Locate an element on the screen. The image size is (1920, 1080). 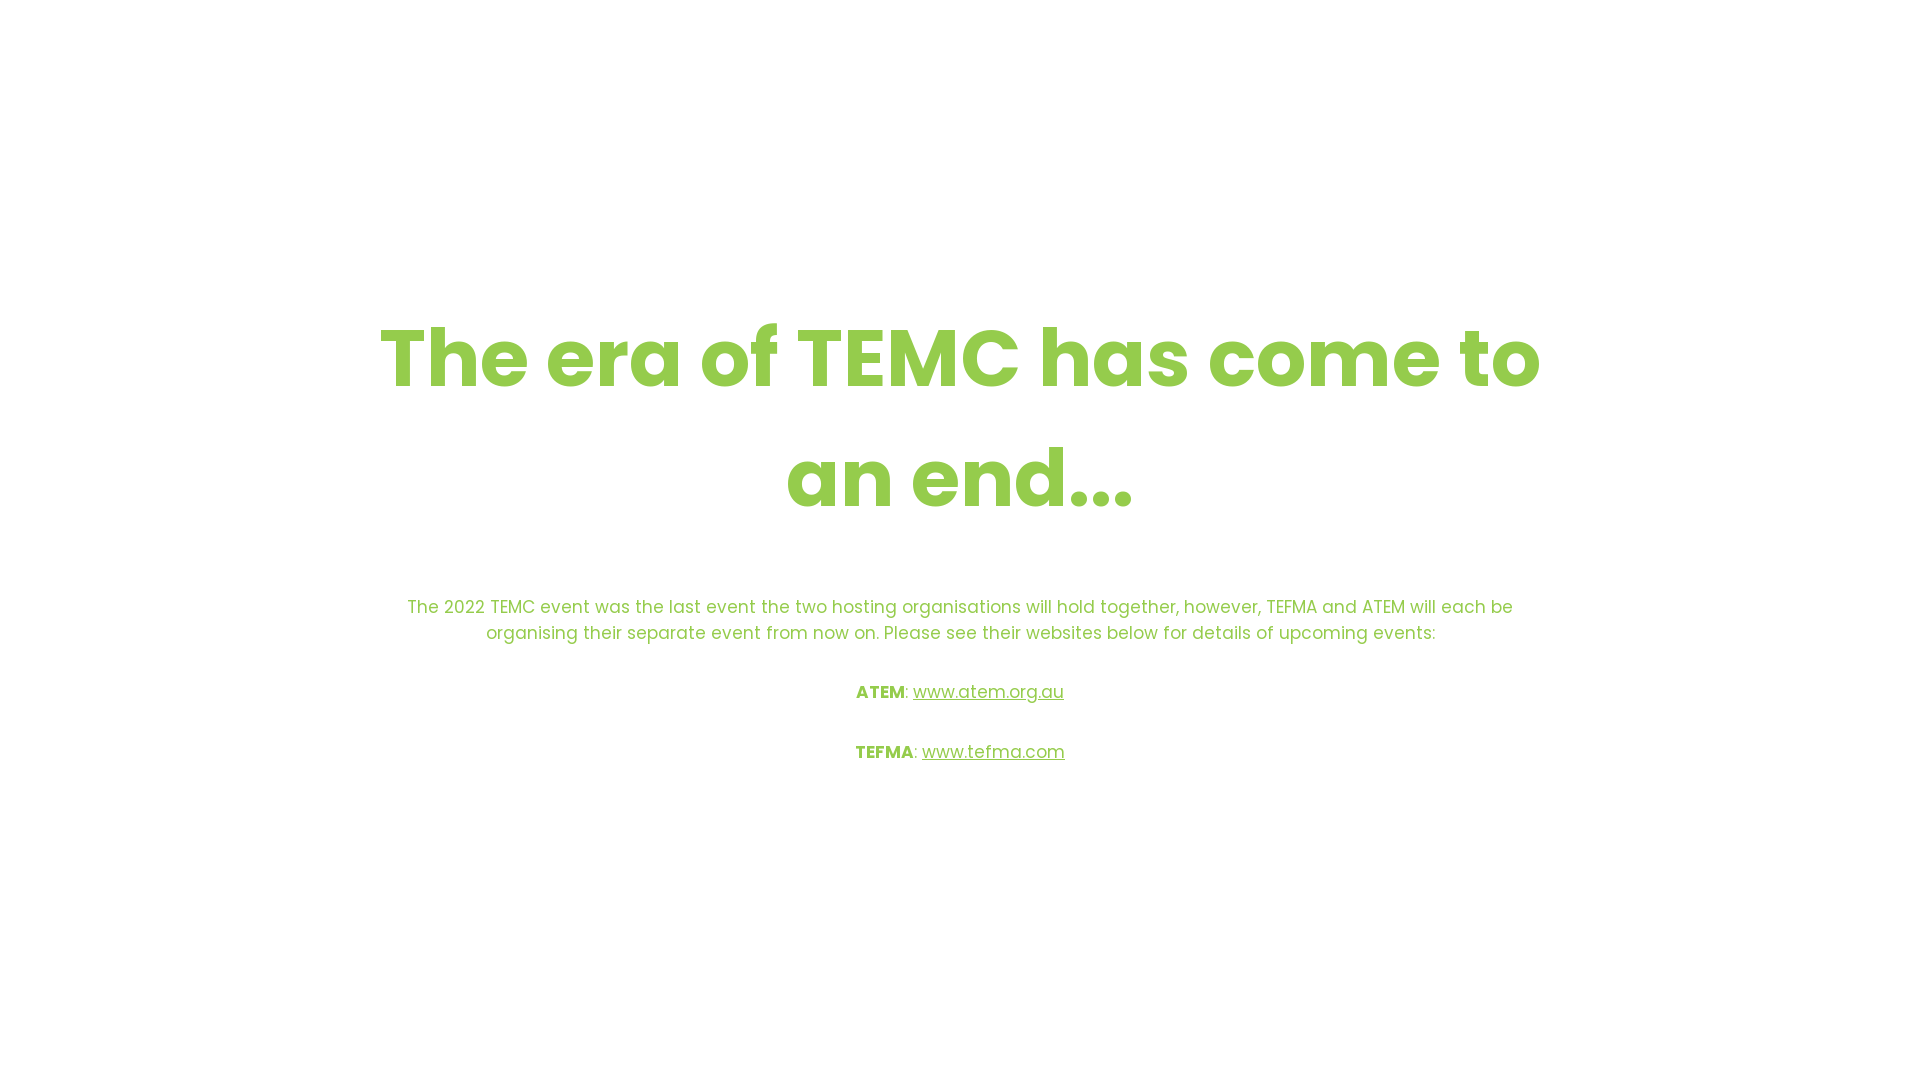
The era of TEMC has come to an end... is located at coordinates (960, 492).